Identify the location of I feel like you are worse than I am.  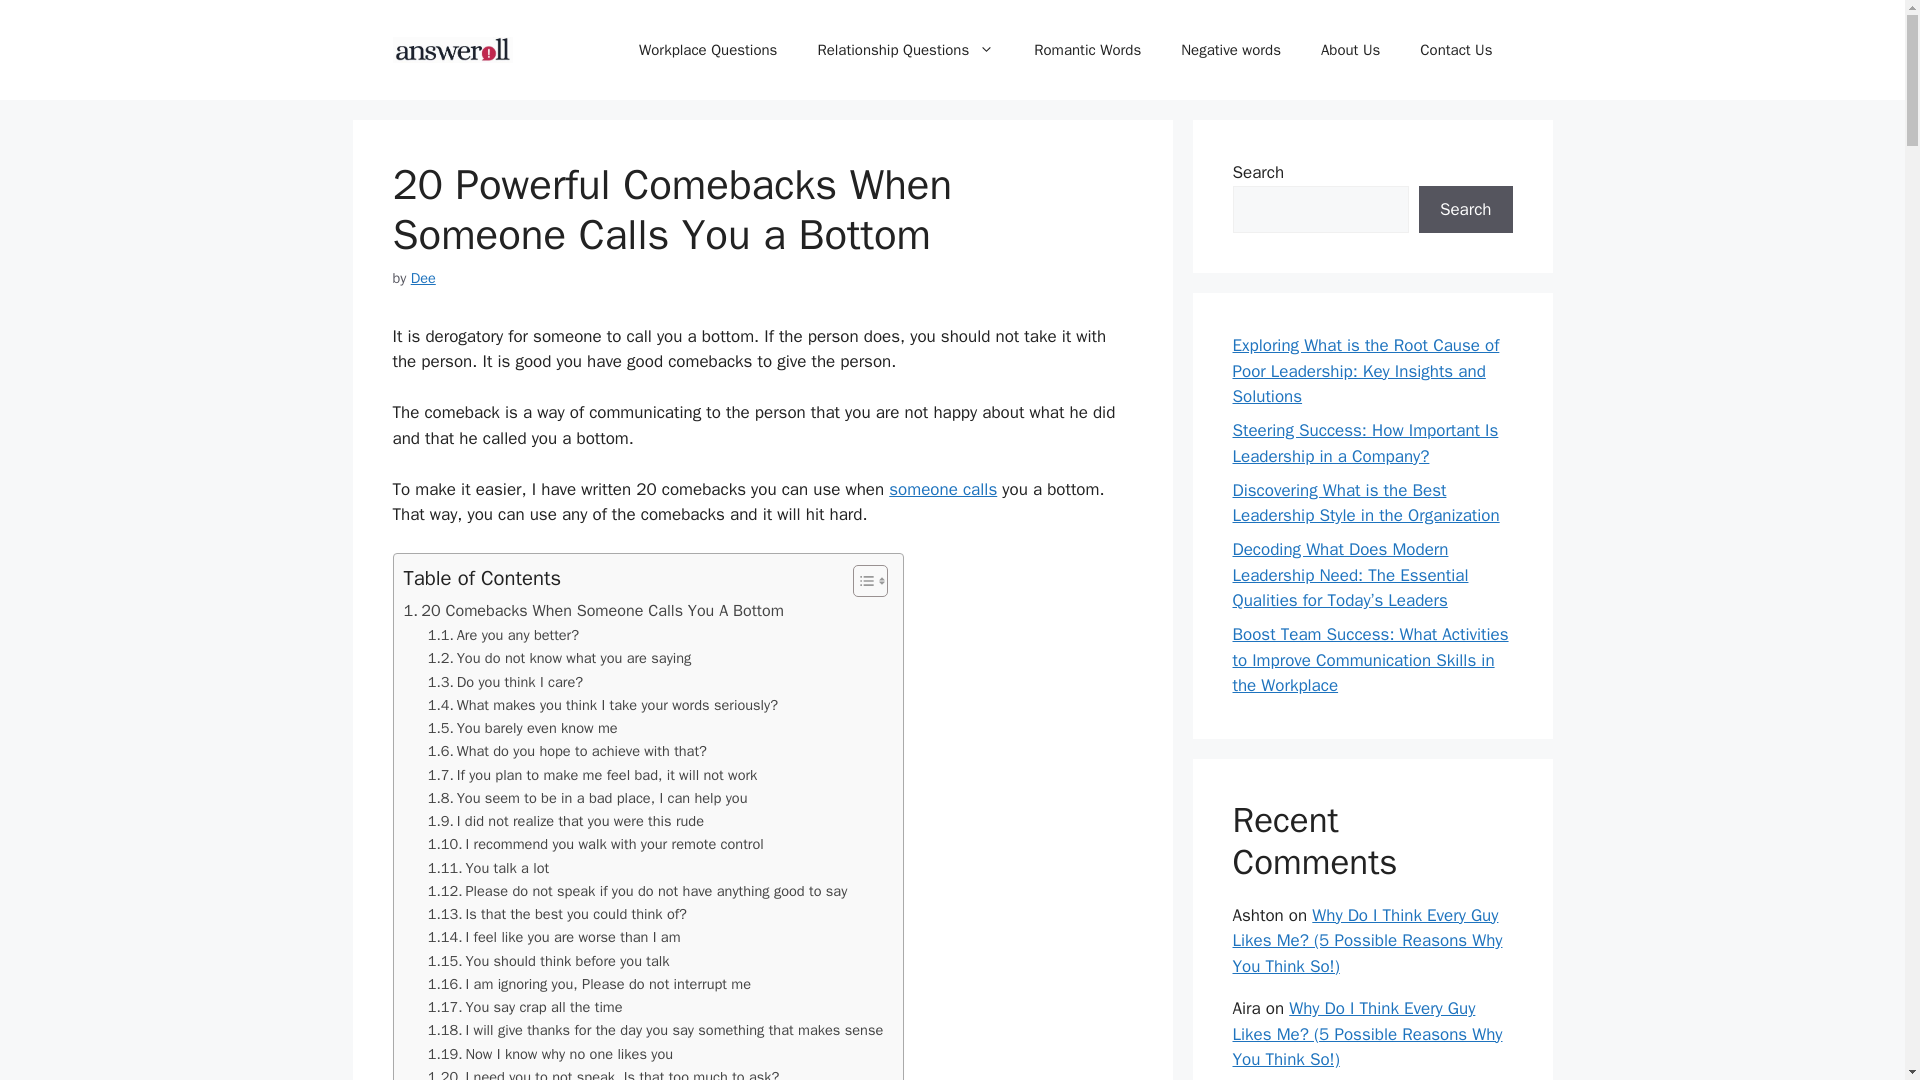
(554, 937).